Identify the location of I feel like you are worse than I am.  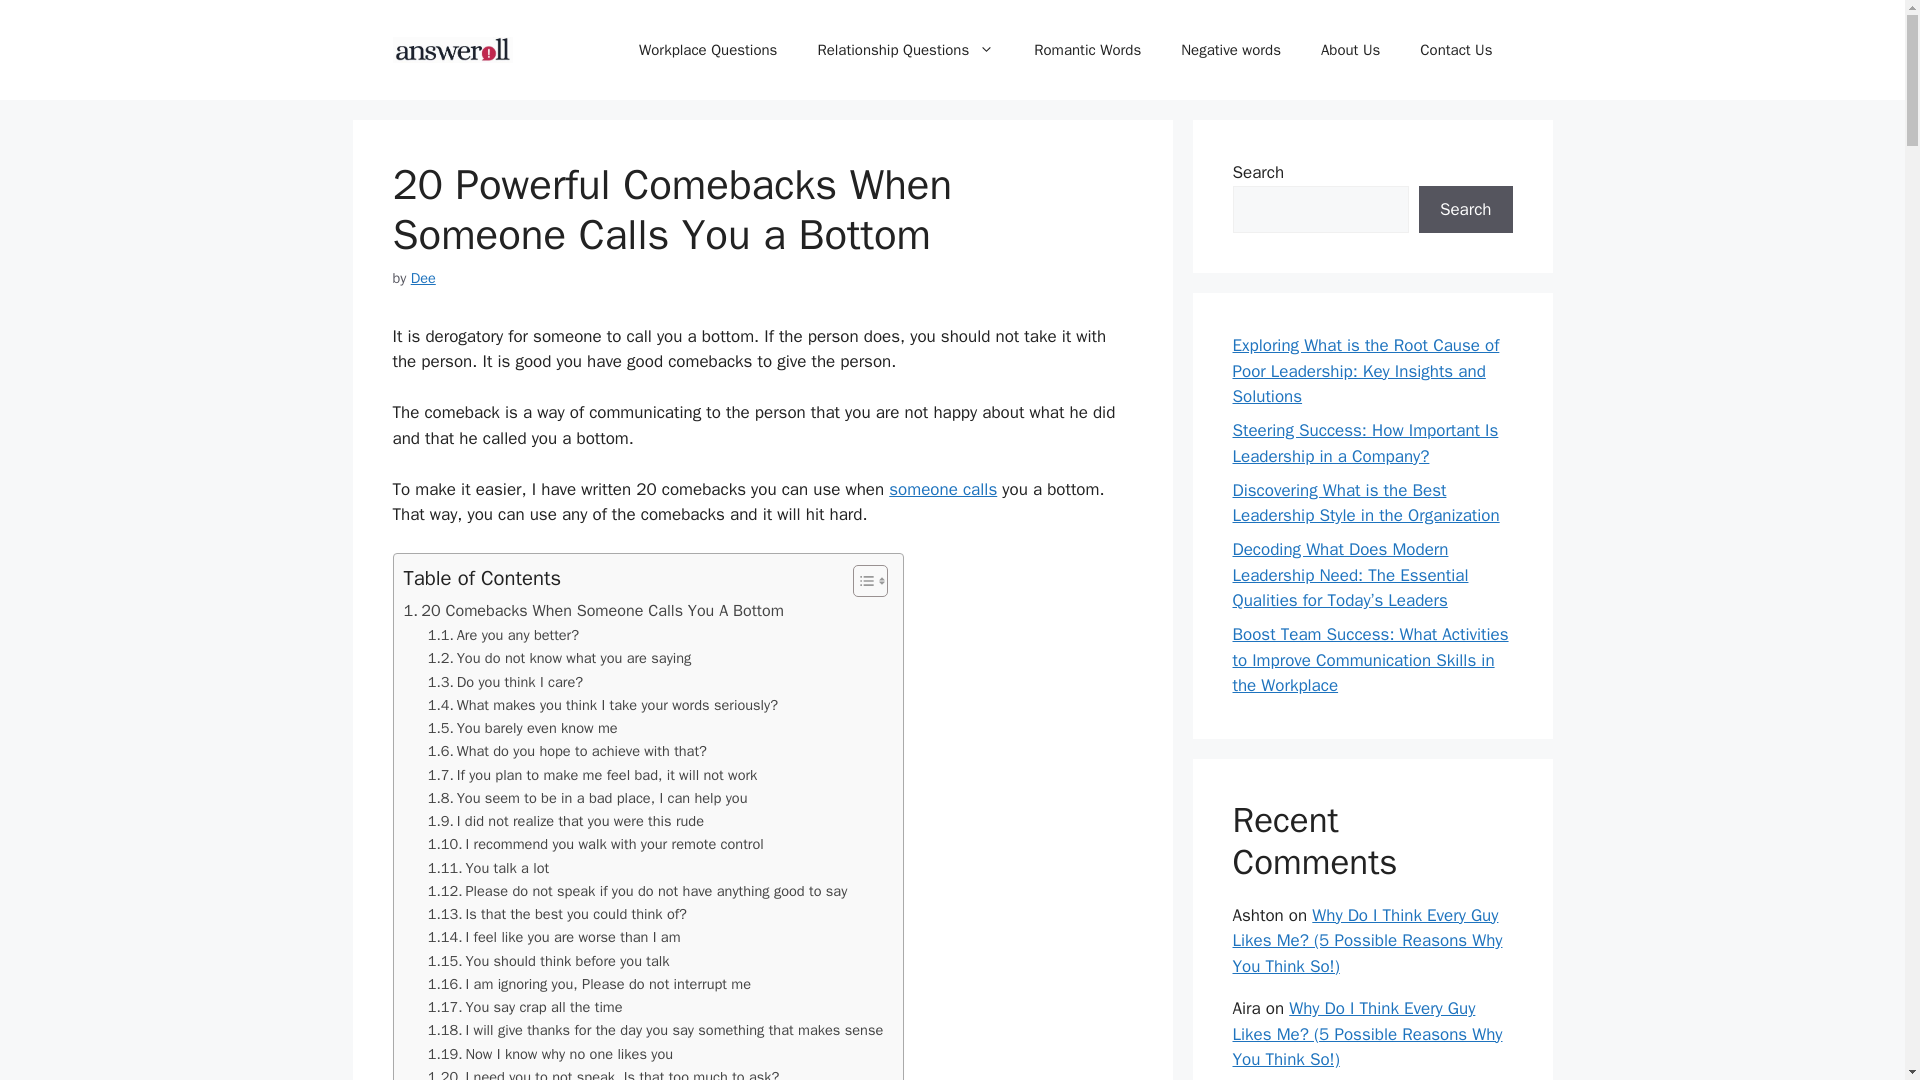
(554, 937).